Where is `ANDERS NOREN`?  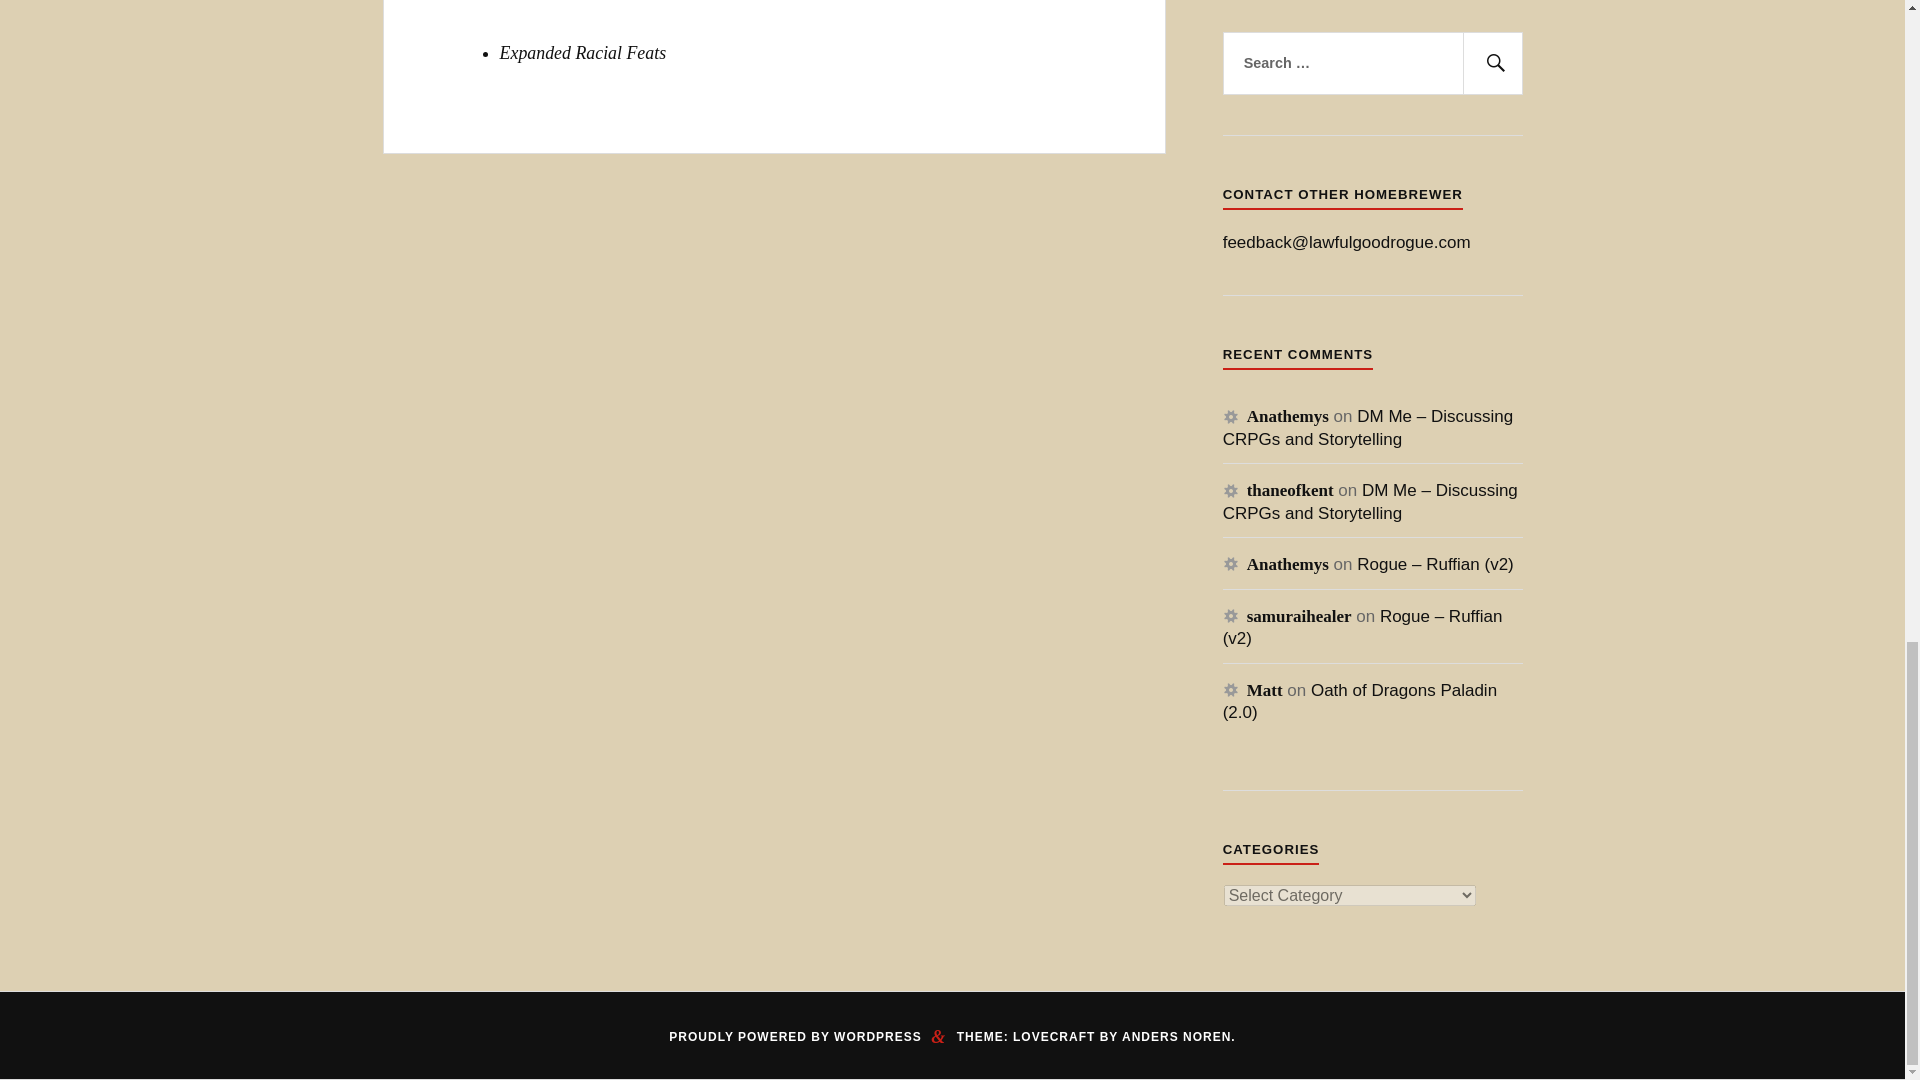 ANDERS NOREN is located at coordinates (1176, 1037).